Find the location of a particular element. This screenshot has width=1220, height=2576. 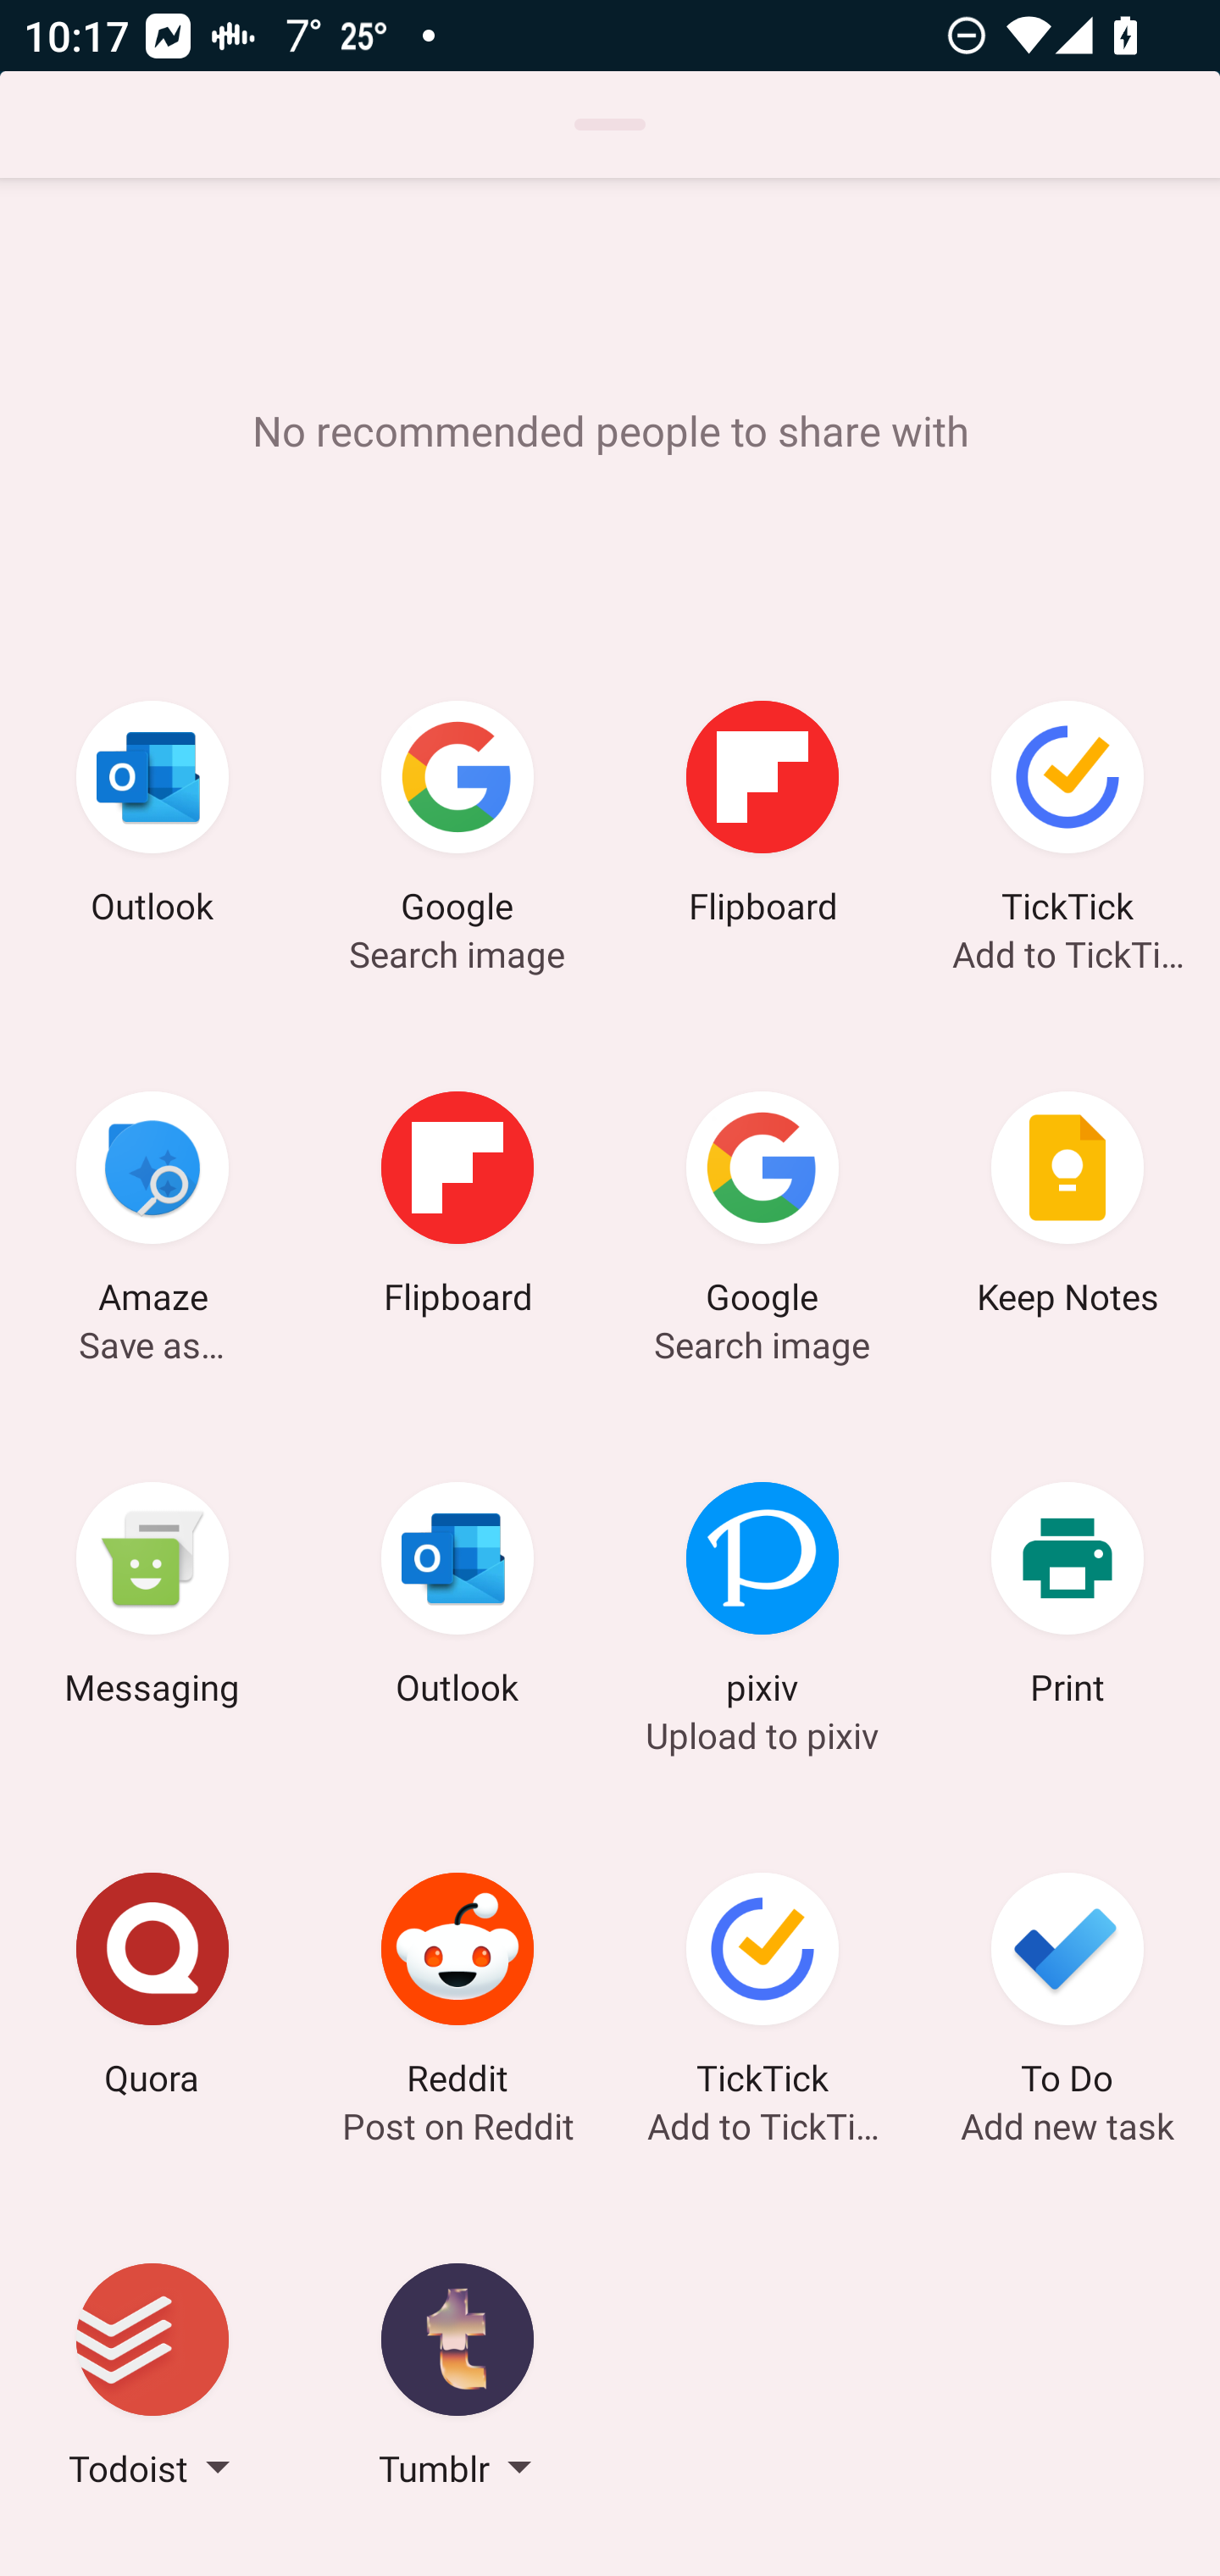

Amaze Save as… is located at coordinates (152, 1207).